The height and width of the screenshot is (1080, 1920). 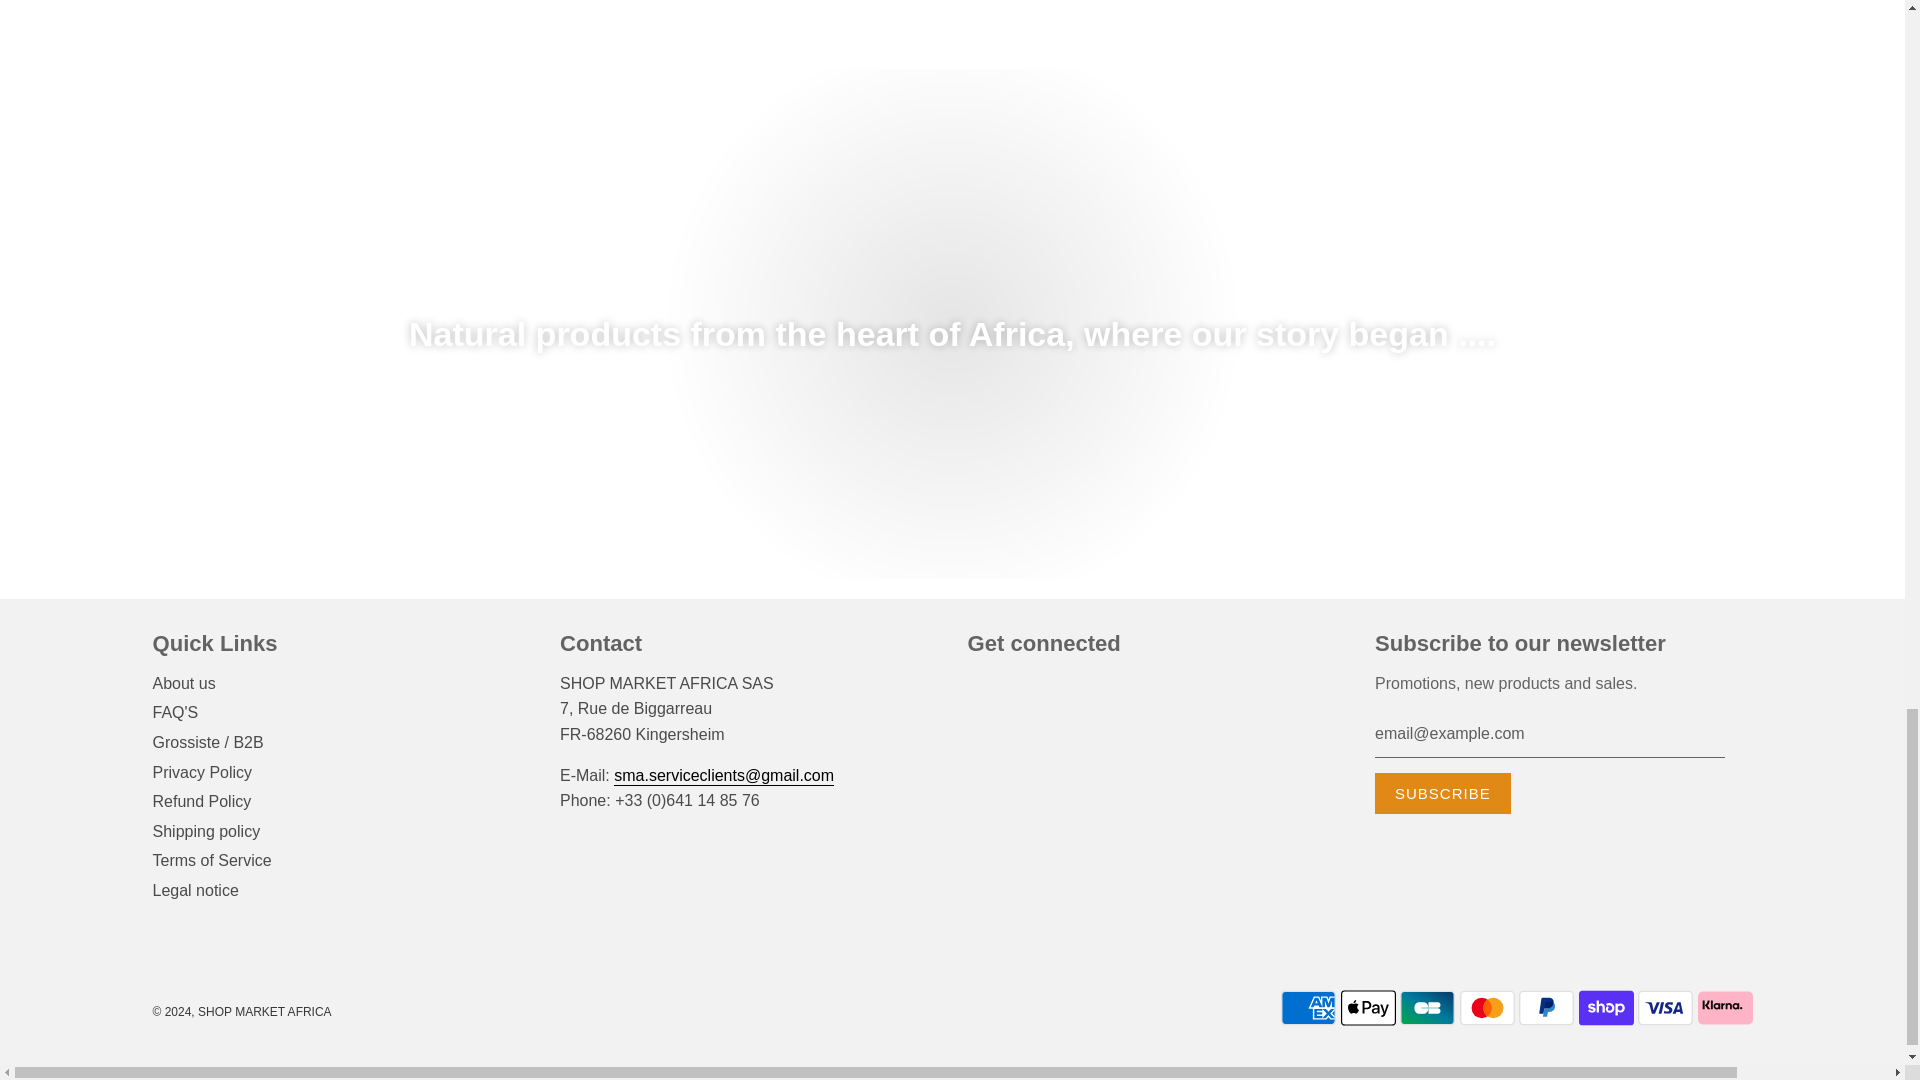 I want to click on Visa, so click(x=1665, y=1008).